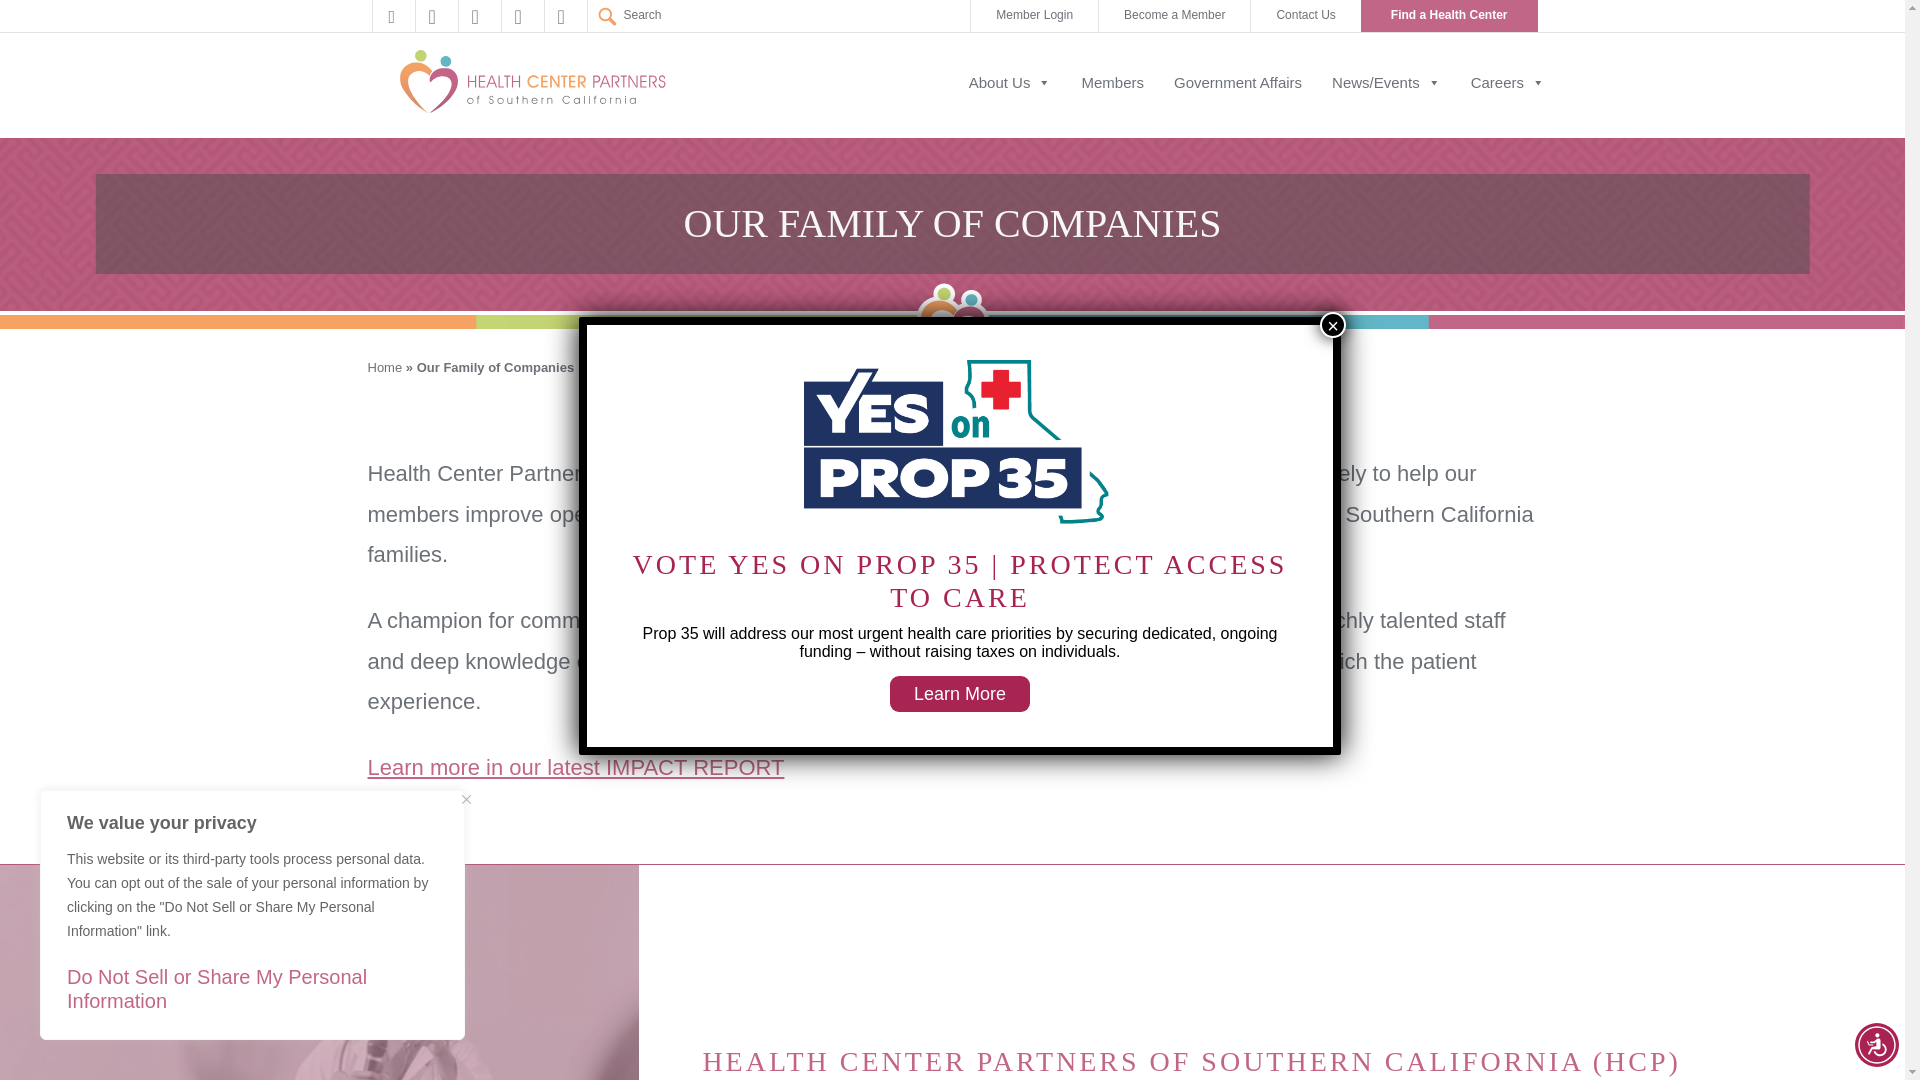 The image size is (1920, 1080). What do you see at coordinates (478, 16) in the screenshot?
I see `YouTube` at bounding box center [478, 16].